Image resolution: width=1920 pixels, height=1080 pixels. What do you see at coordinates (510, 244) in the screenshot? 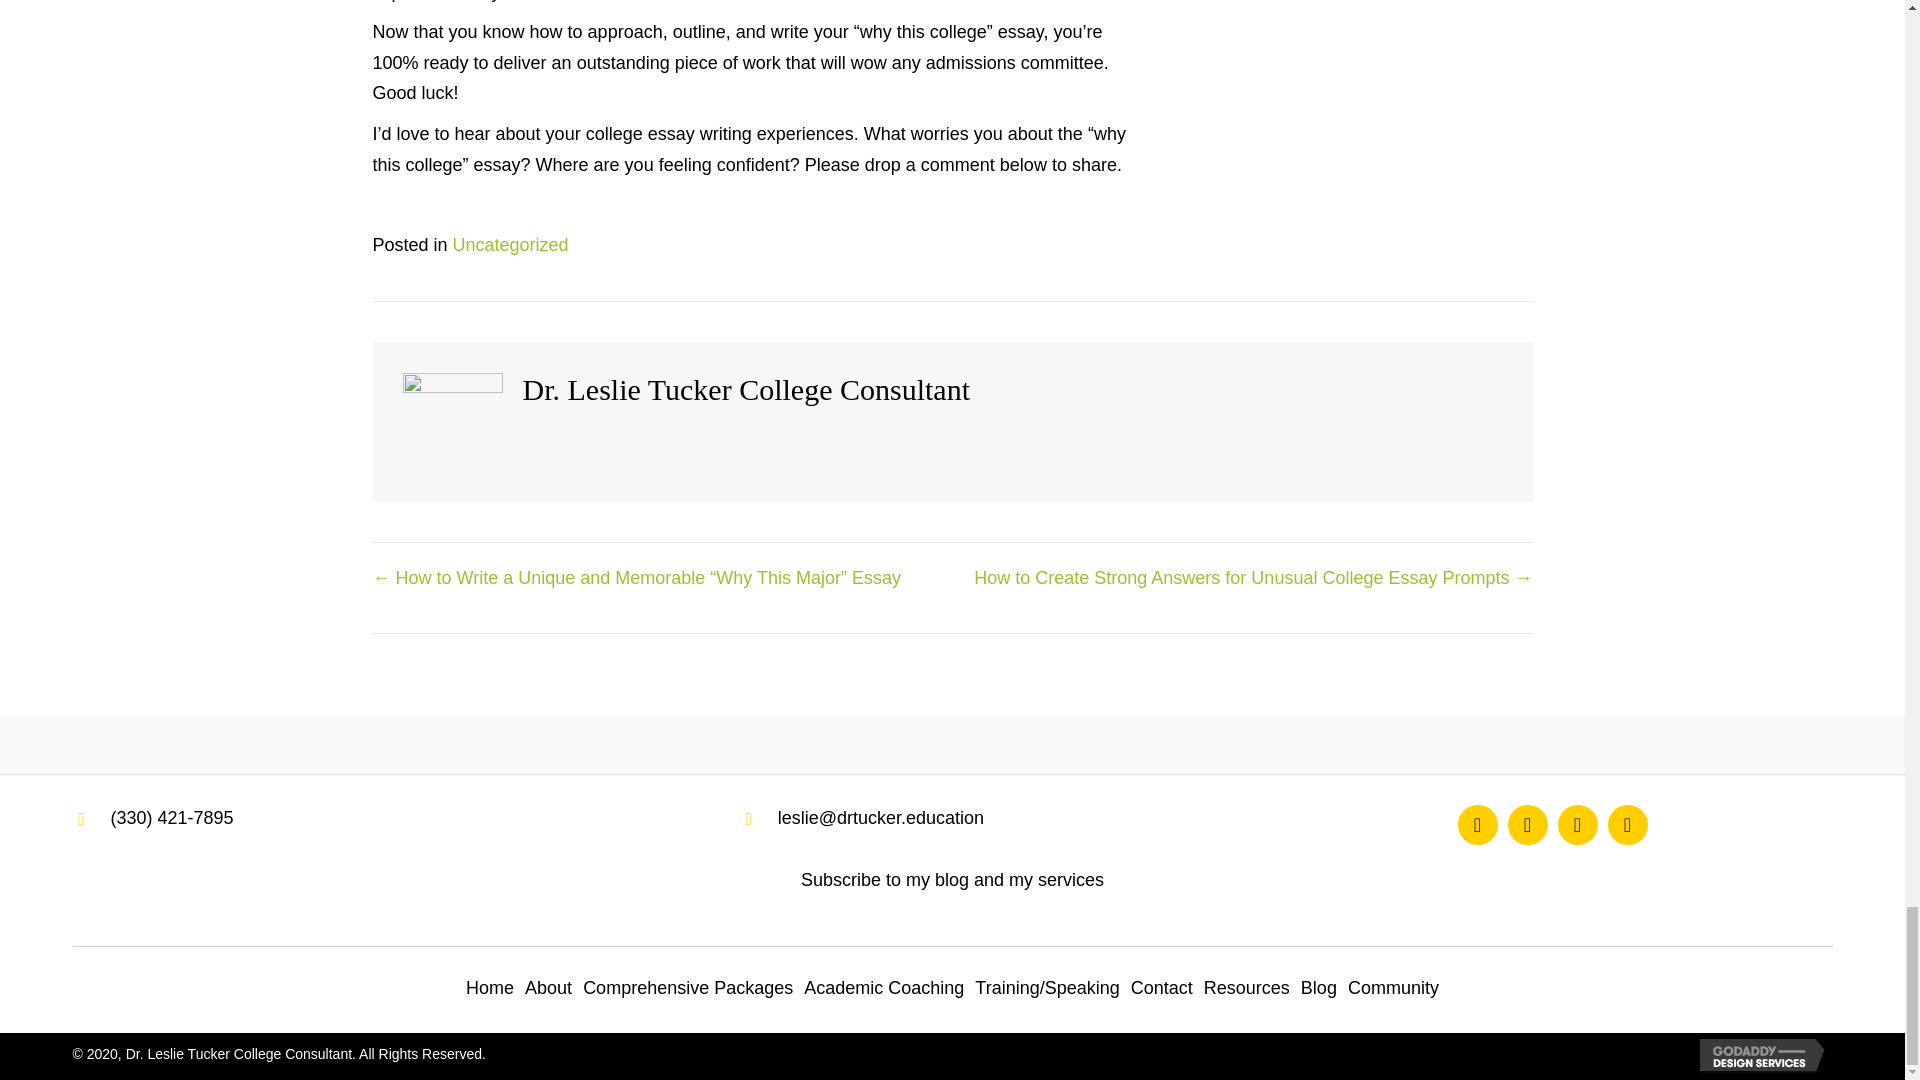
I see `Uncategorized` at bounding box center [510, 244].